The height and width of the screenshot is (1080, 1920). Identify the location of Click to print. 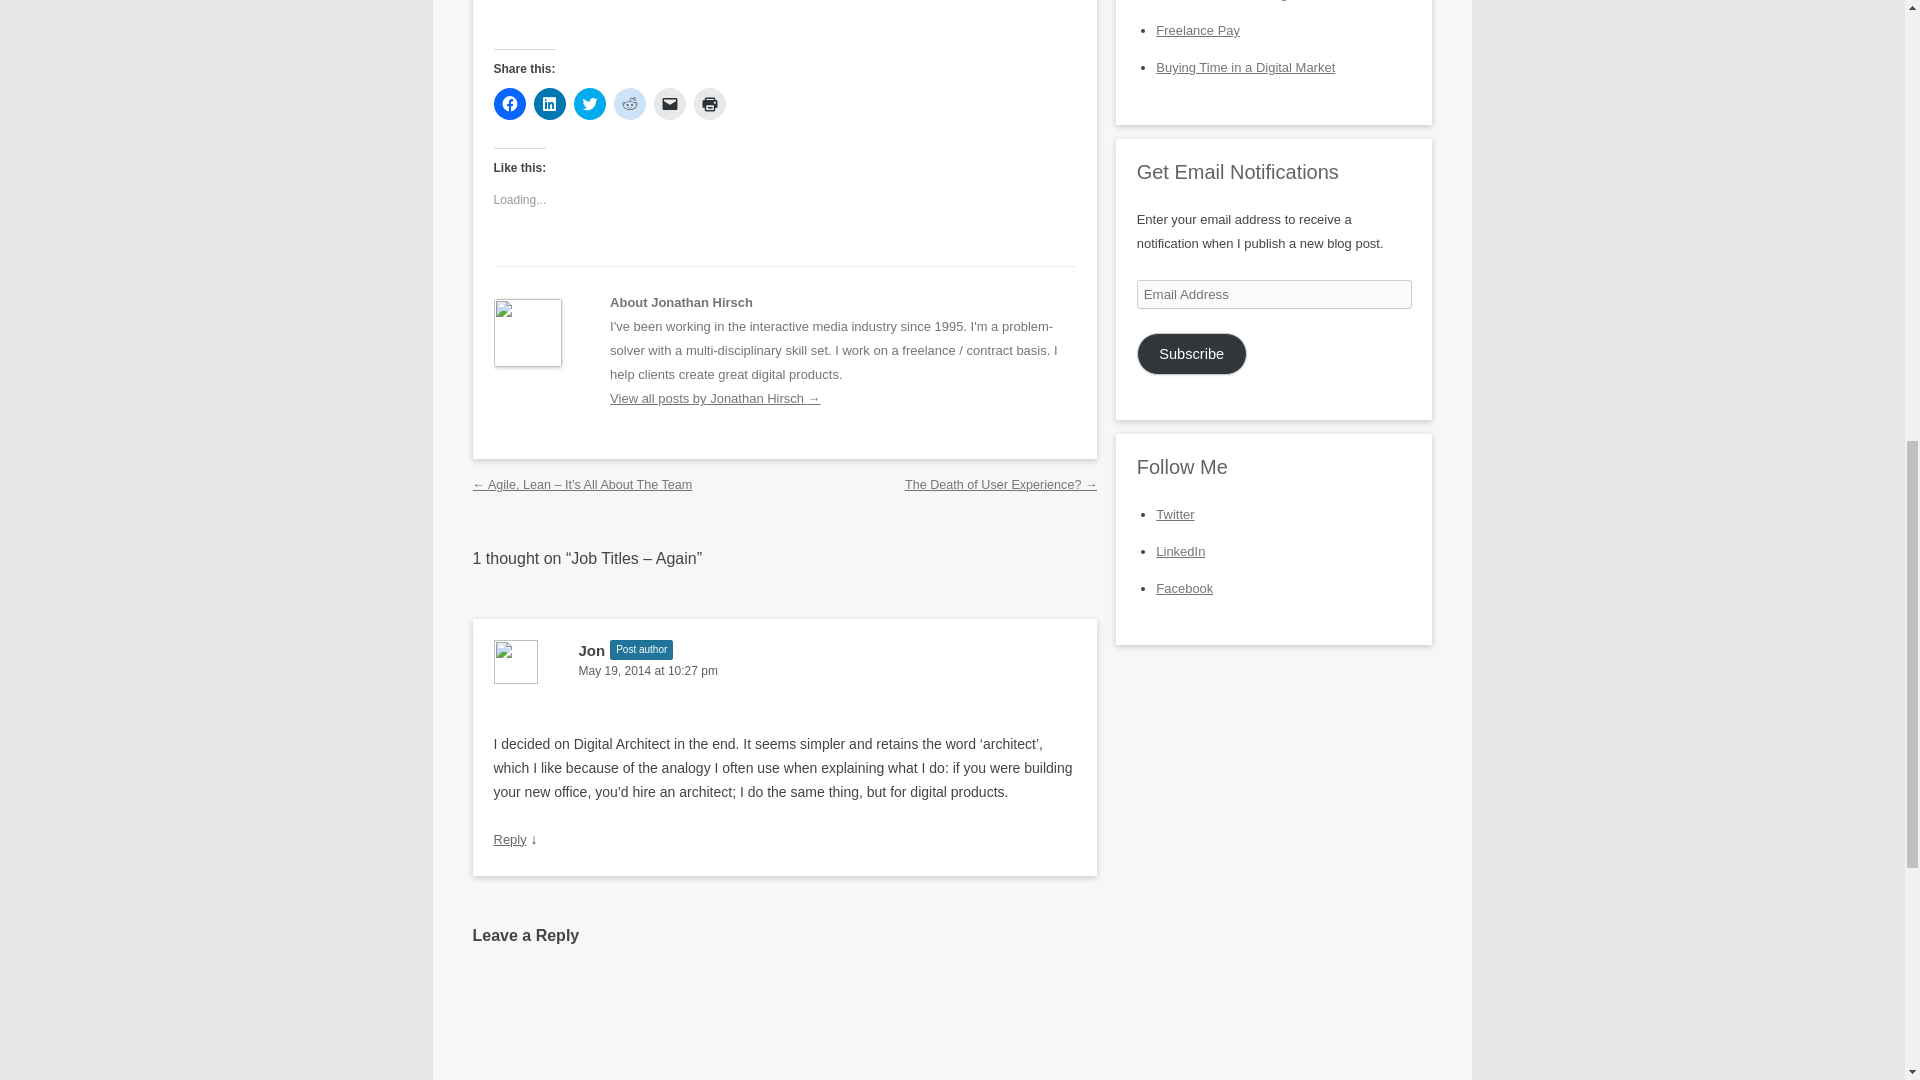
(709, 103).